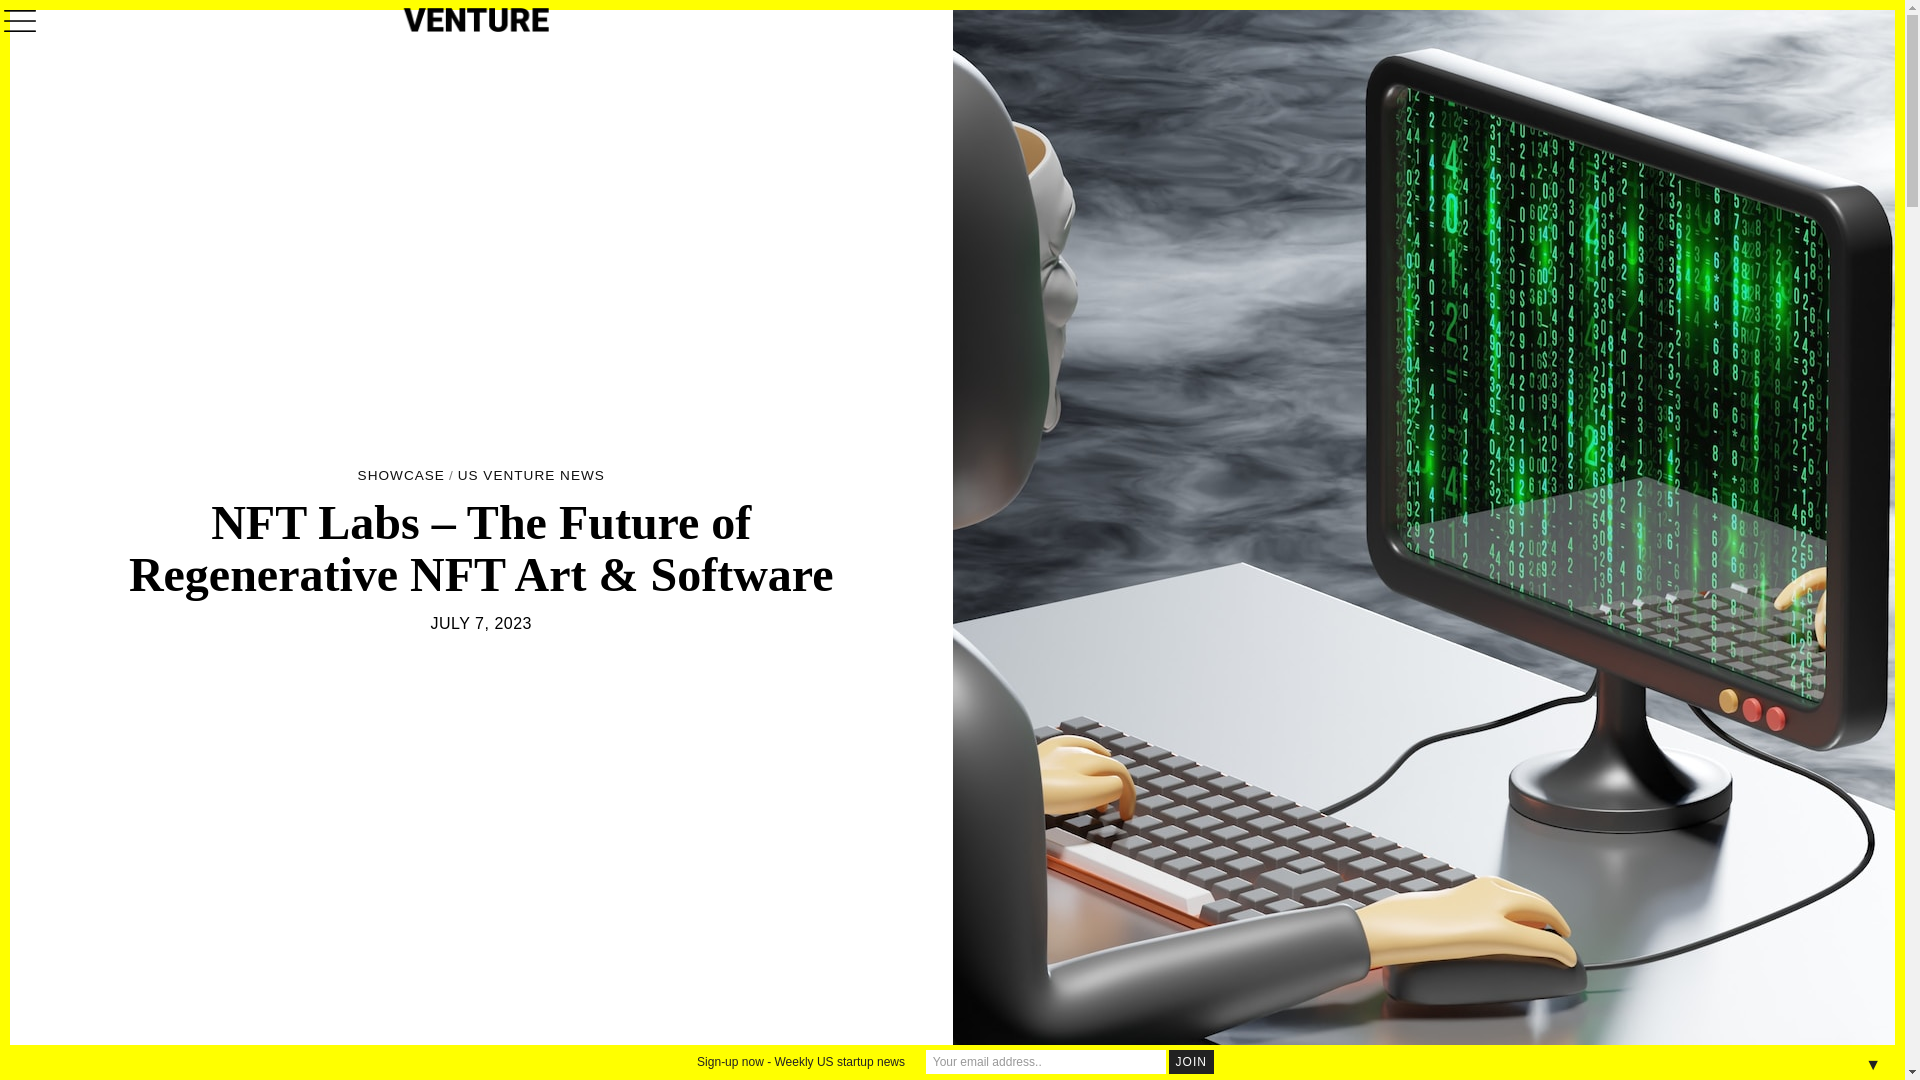 This screenshot has width=1920, height=1080. What do you see at coordinates (531, 476) in the screenshot?
I see `US VENTURE NEWS` at bounding box center [531, 476].